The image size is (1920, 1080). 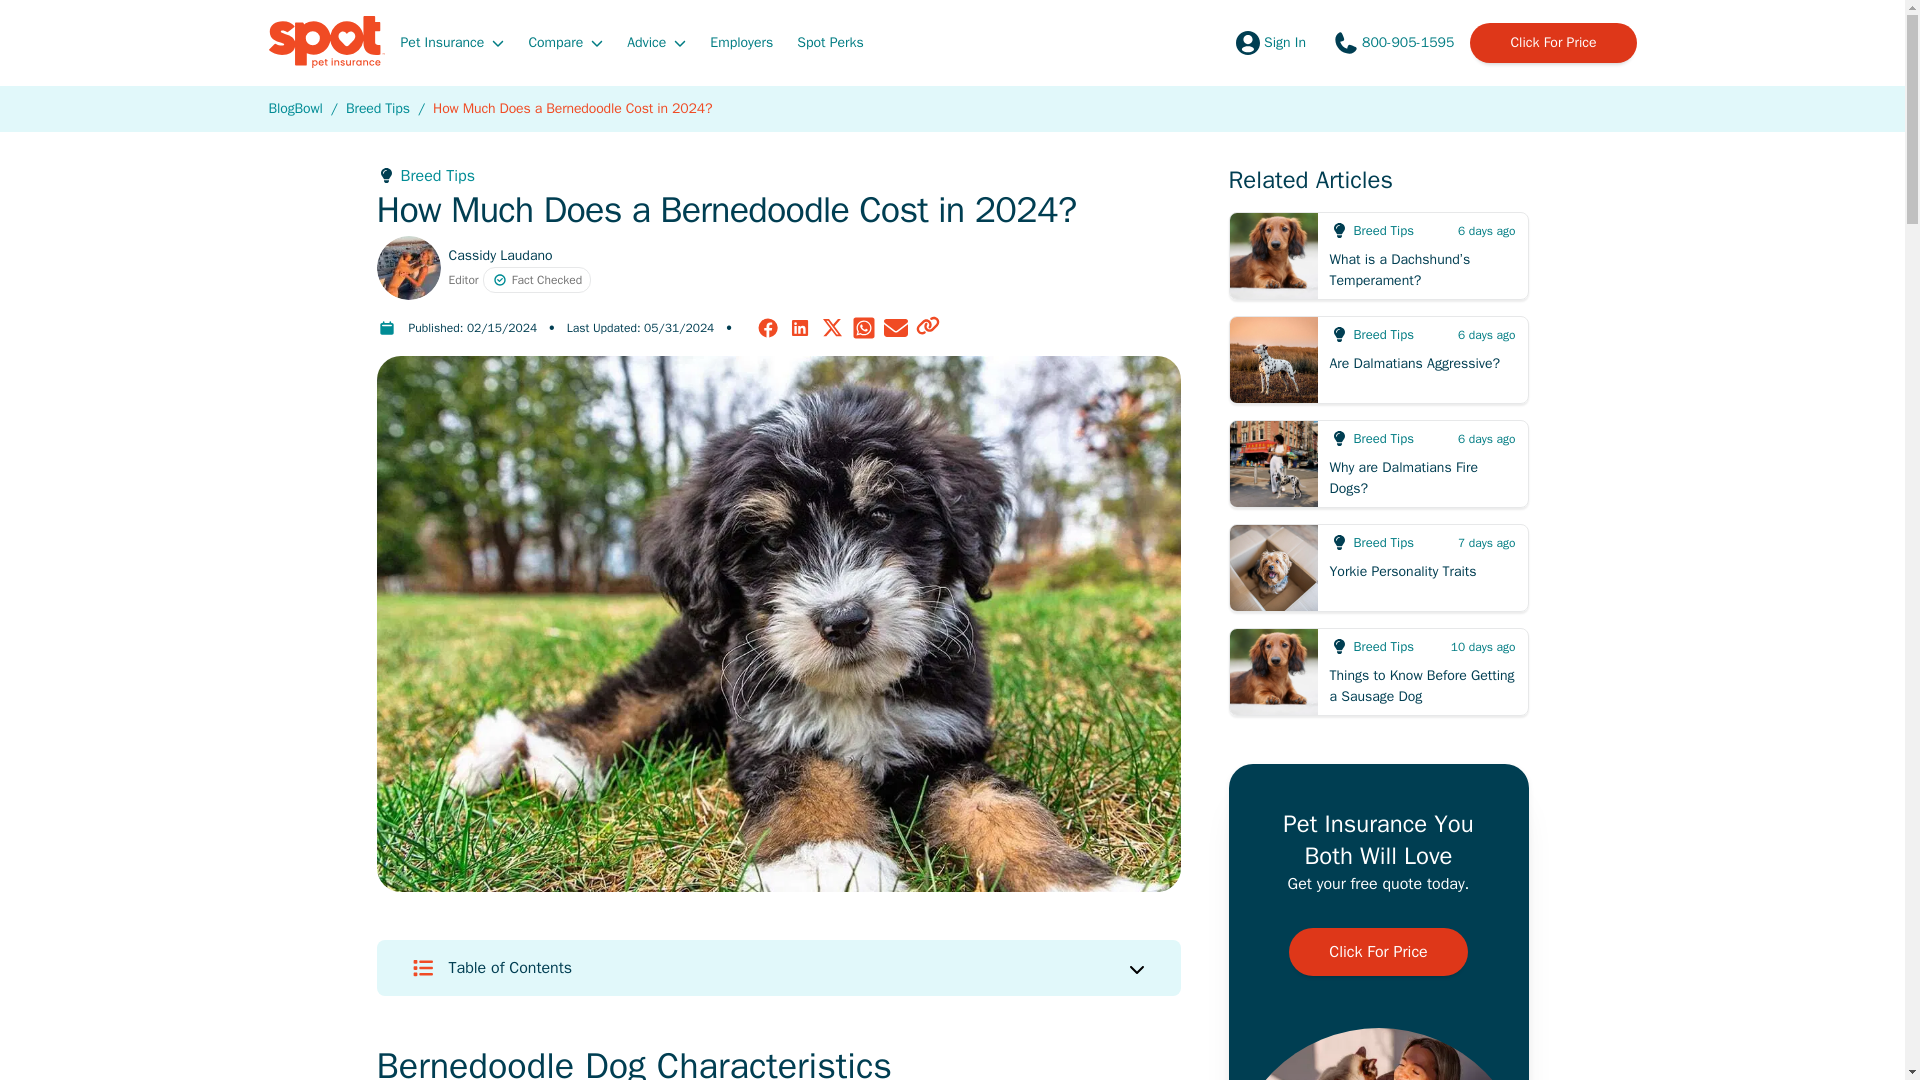 What do you see at coordinates (830, 41) in the screenshot?
I see `Spot Perks` at bounding box center [830, 41].